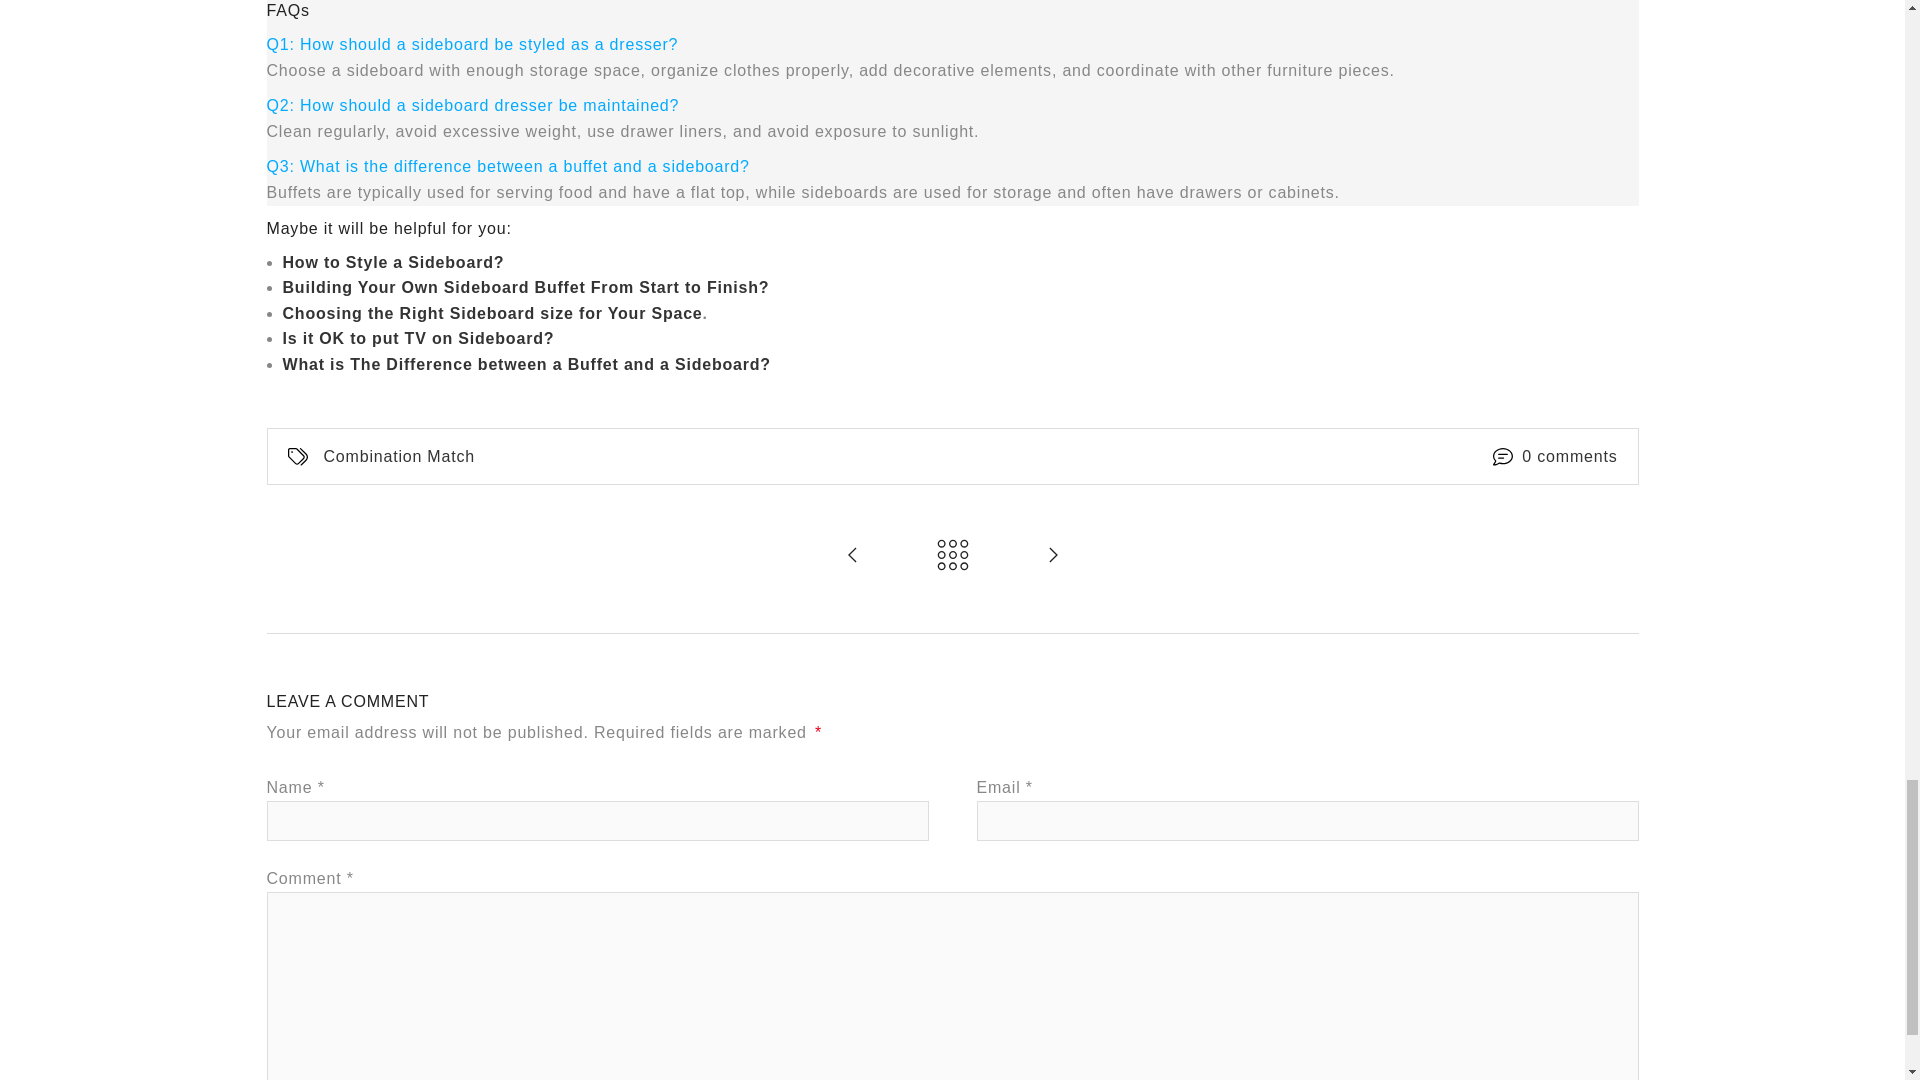 The height and width of the screenshot is (1080, 1920). What do you see at coordinates (526, 364) in the screenshot?
I see `What is The Difference between a Buffet and a Sideboard?` at bounding box center [526, 364].